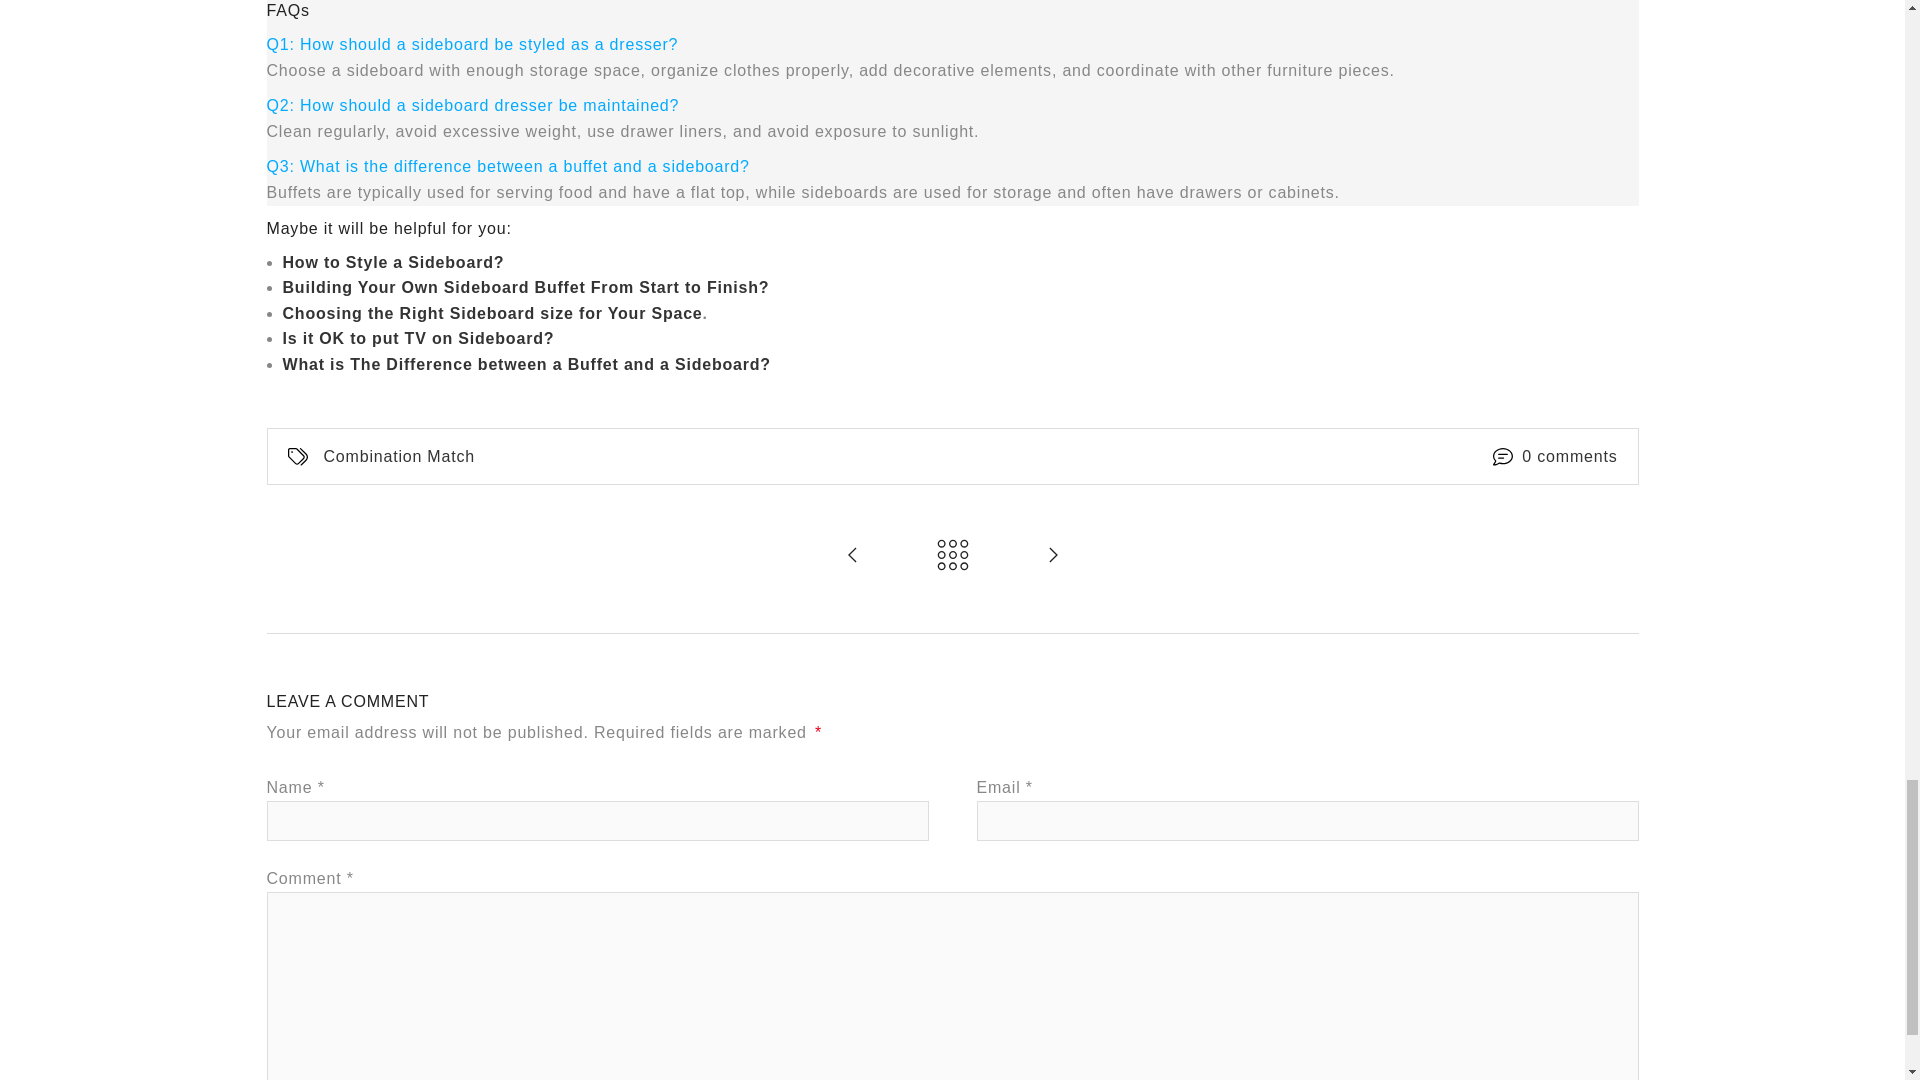 The height and width of the screenshot is (1080, 1920). What do you see at coordinates (526, 364) in the screenshot?
I see `What is The Difference between a Buffet and a Sideboard?` at bounding box center [526, 364].